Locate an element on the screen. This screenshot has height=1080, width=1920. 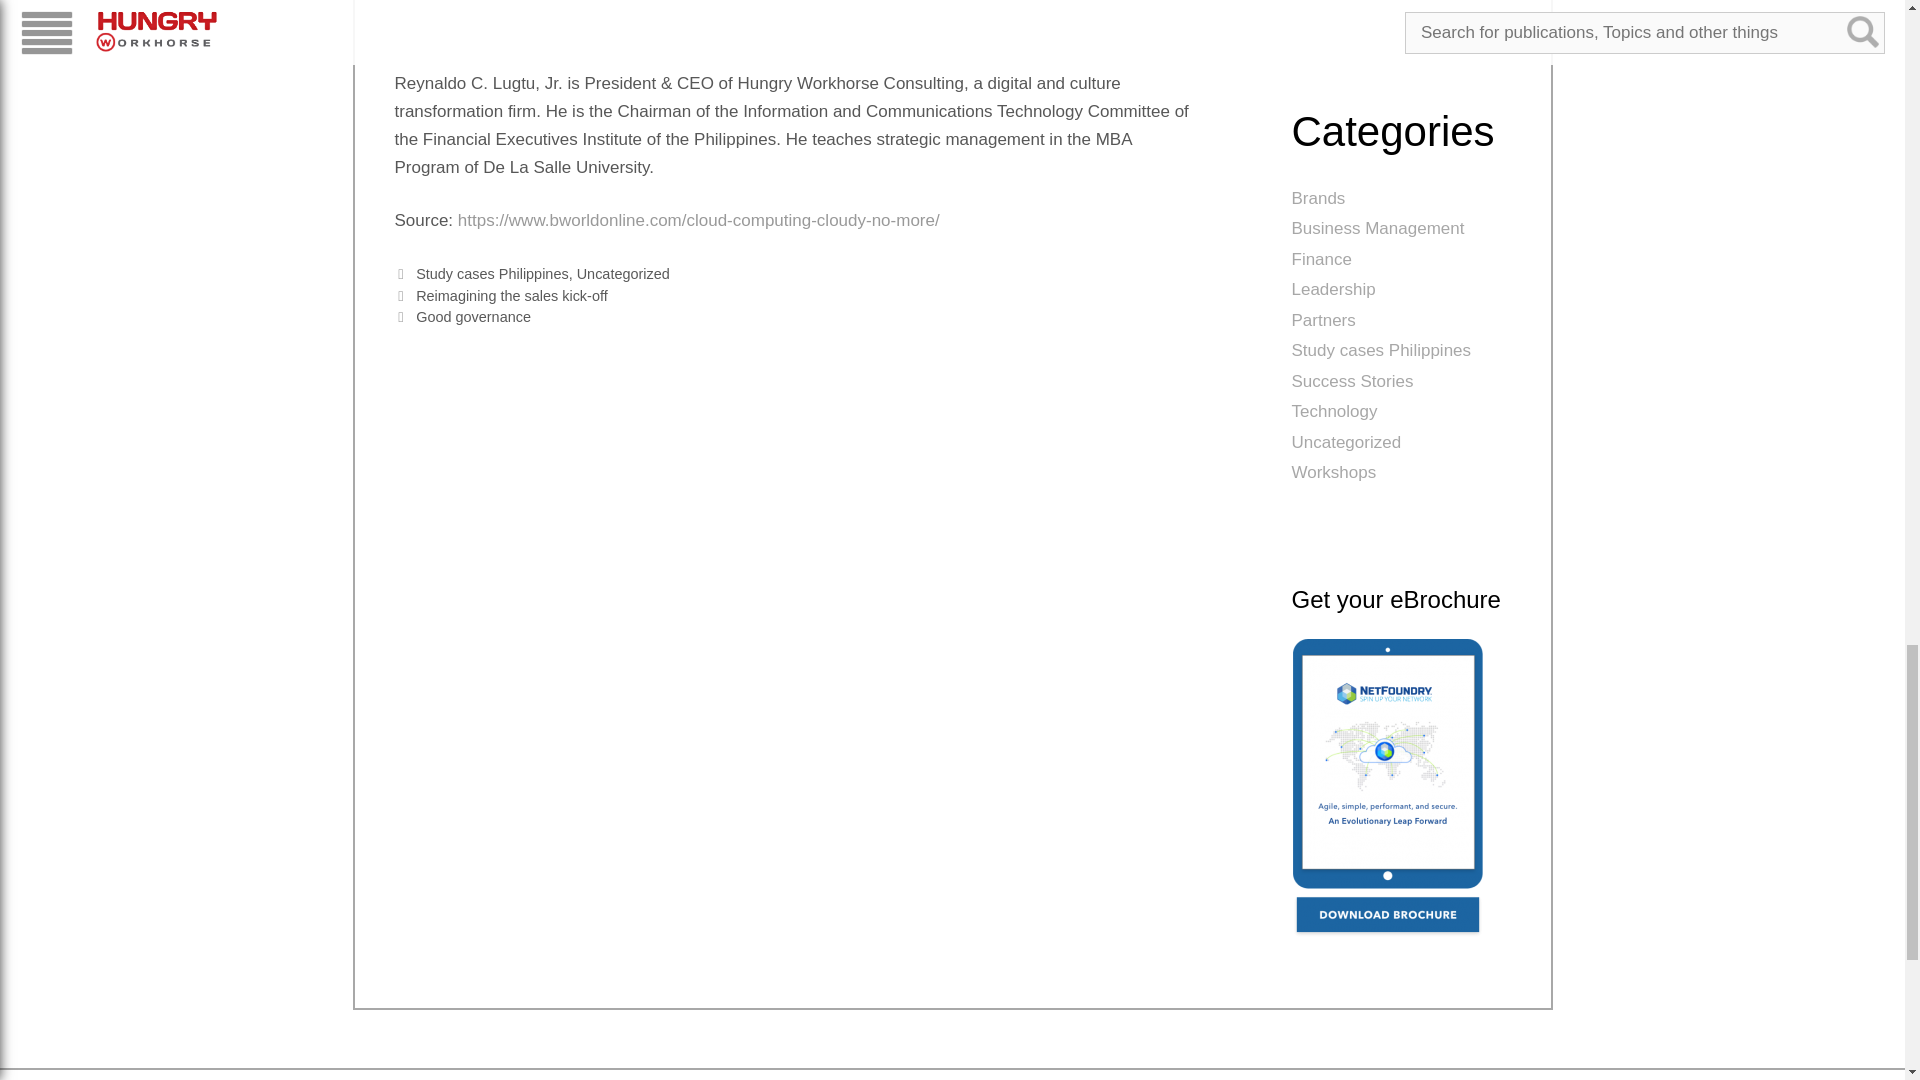
Reimagining the sales kick-off is located at coordinates (512, 296).